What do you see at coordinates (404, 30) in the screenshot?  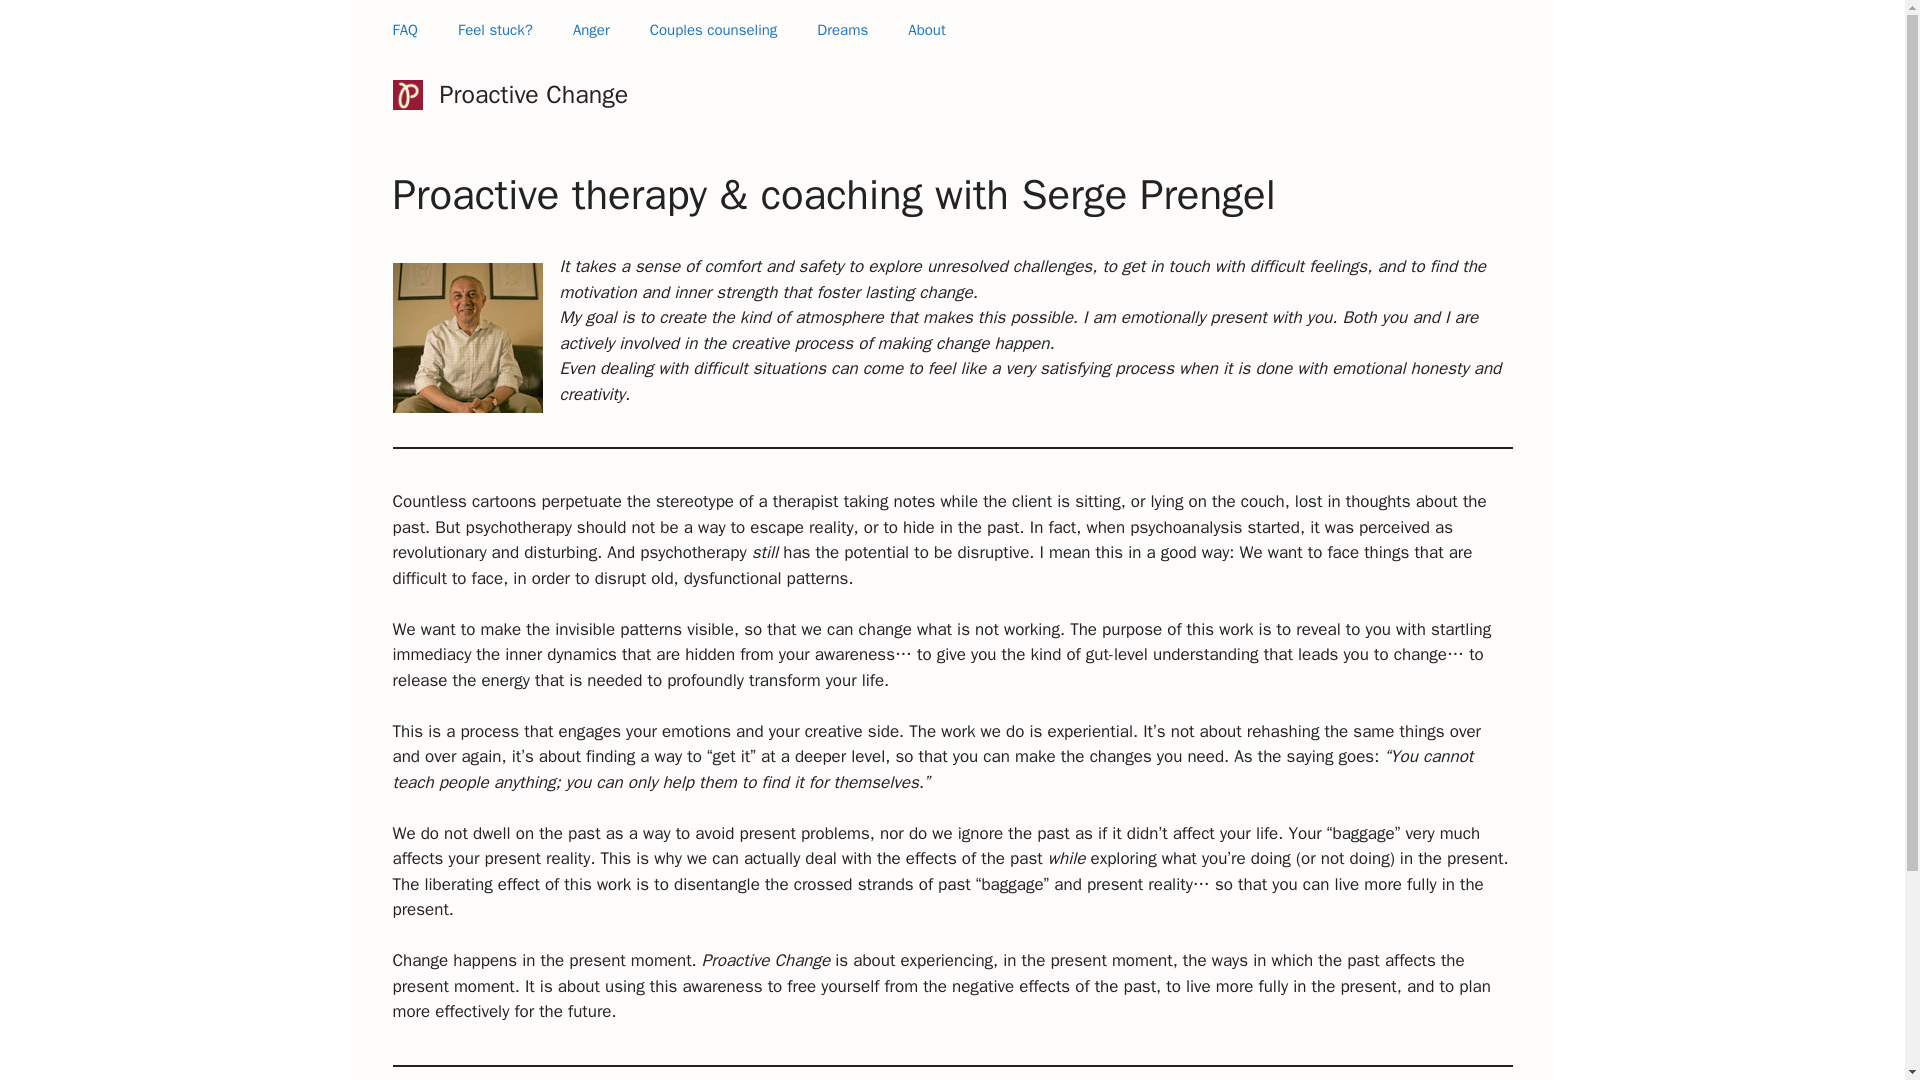 I see `FAQ` at bounding box center [404, 30].